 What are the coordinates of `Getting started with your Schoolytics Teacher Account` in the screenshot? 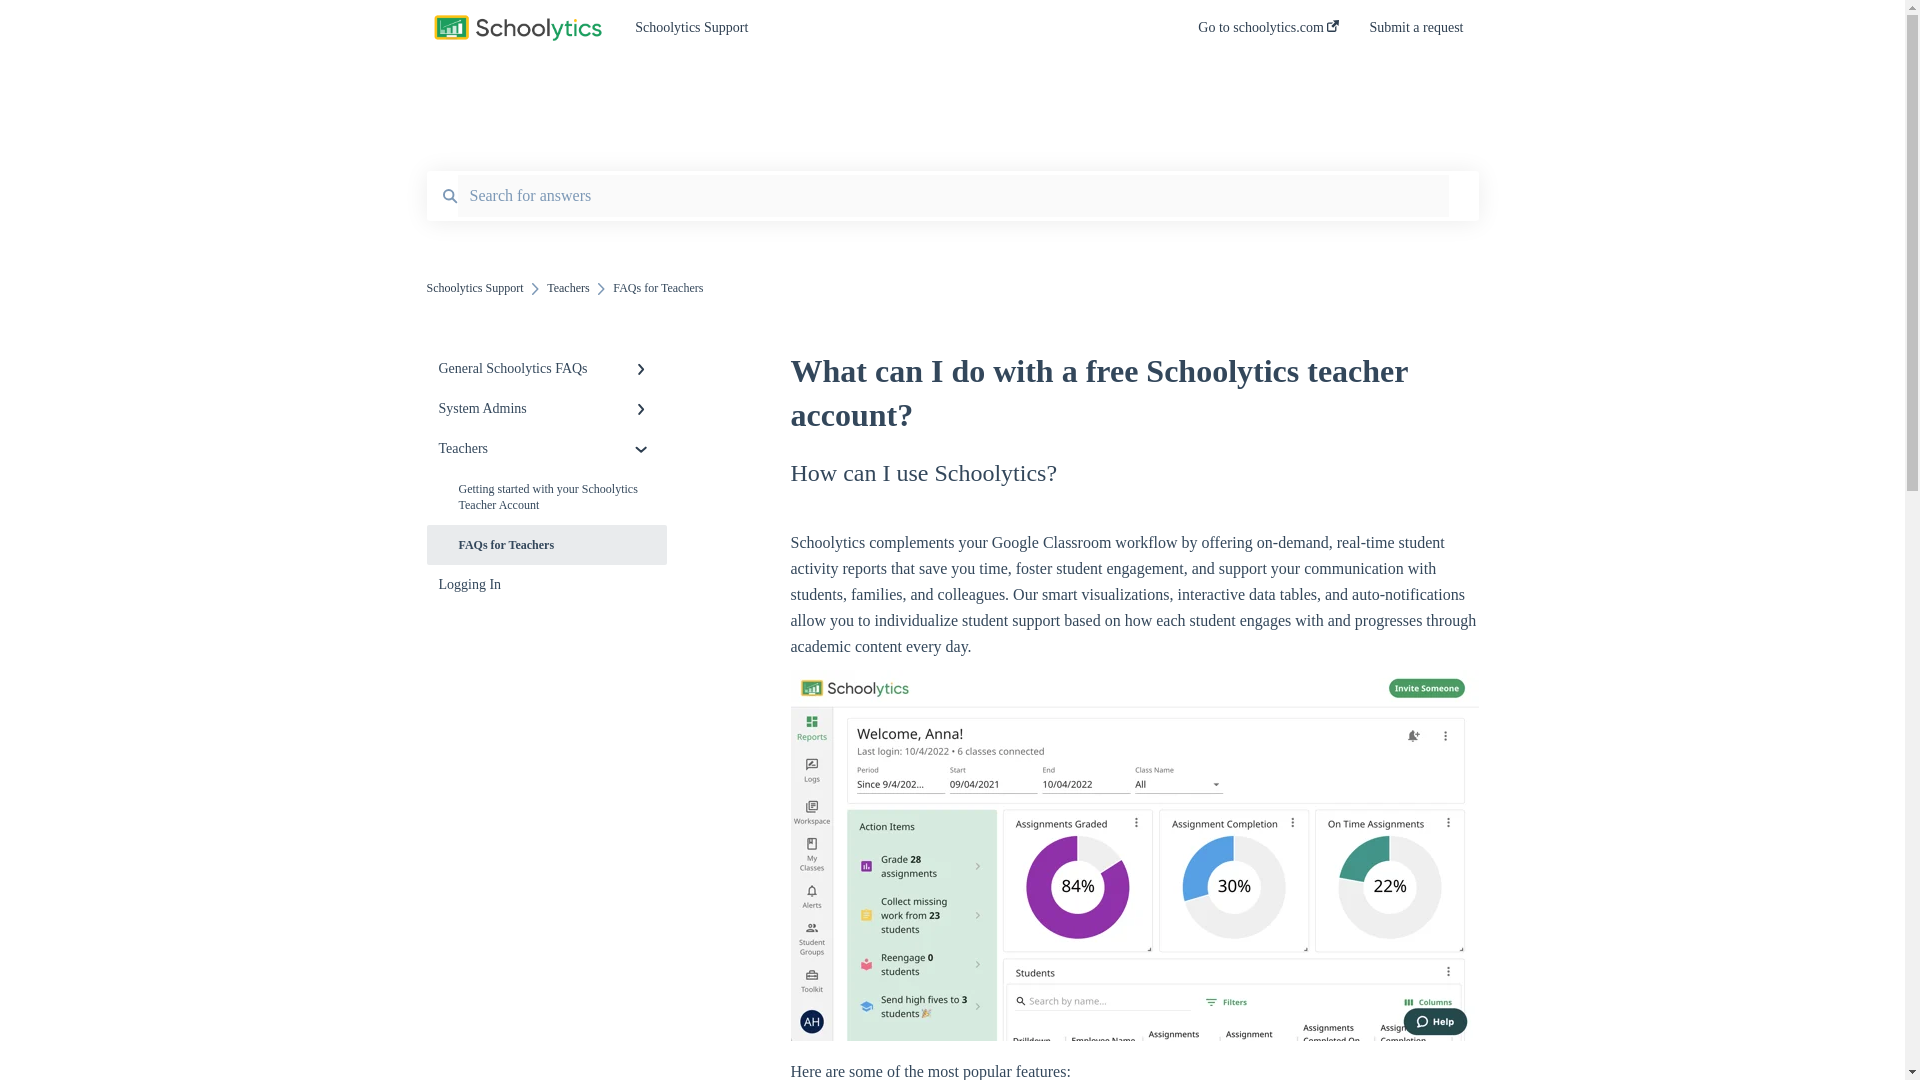 It's located at (546, 496).